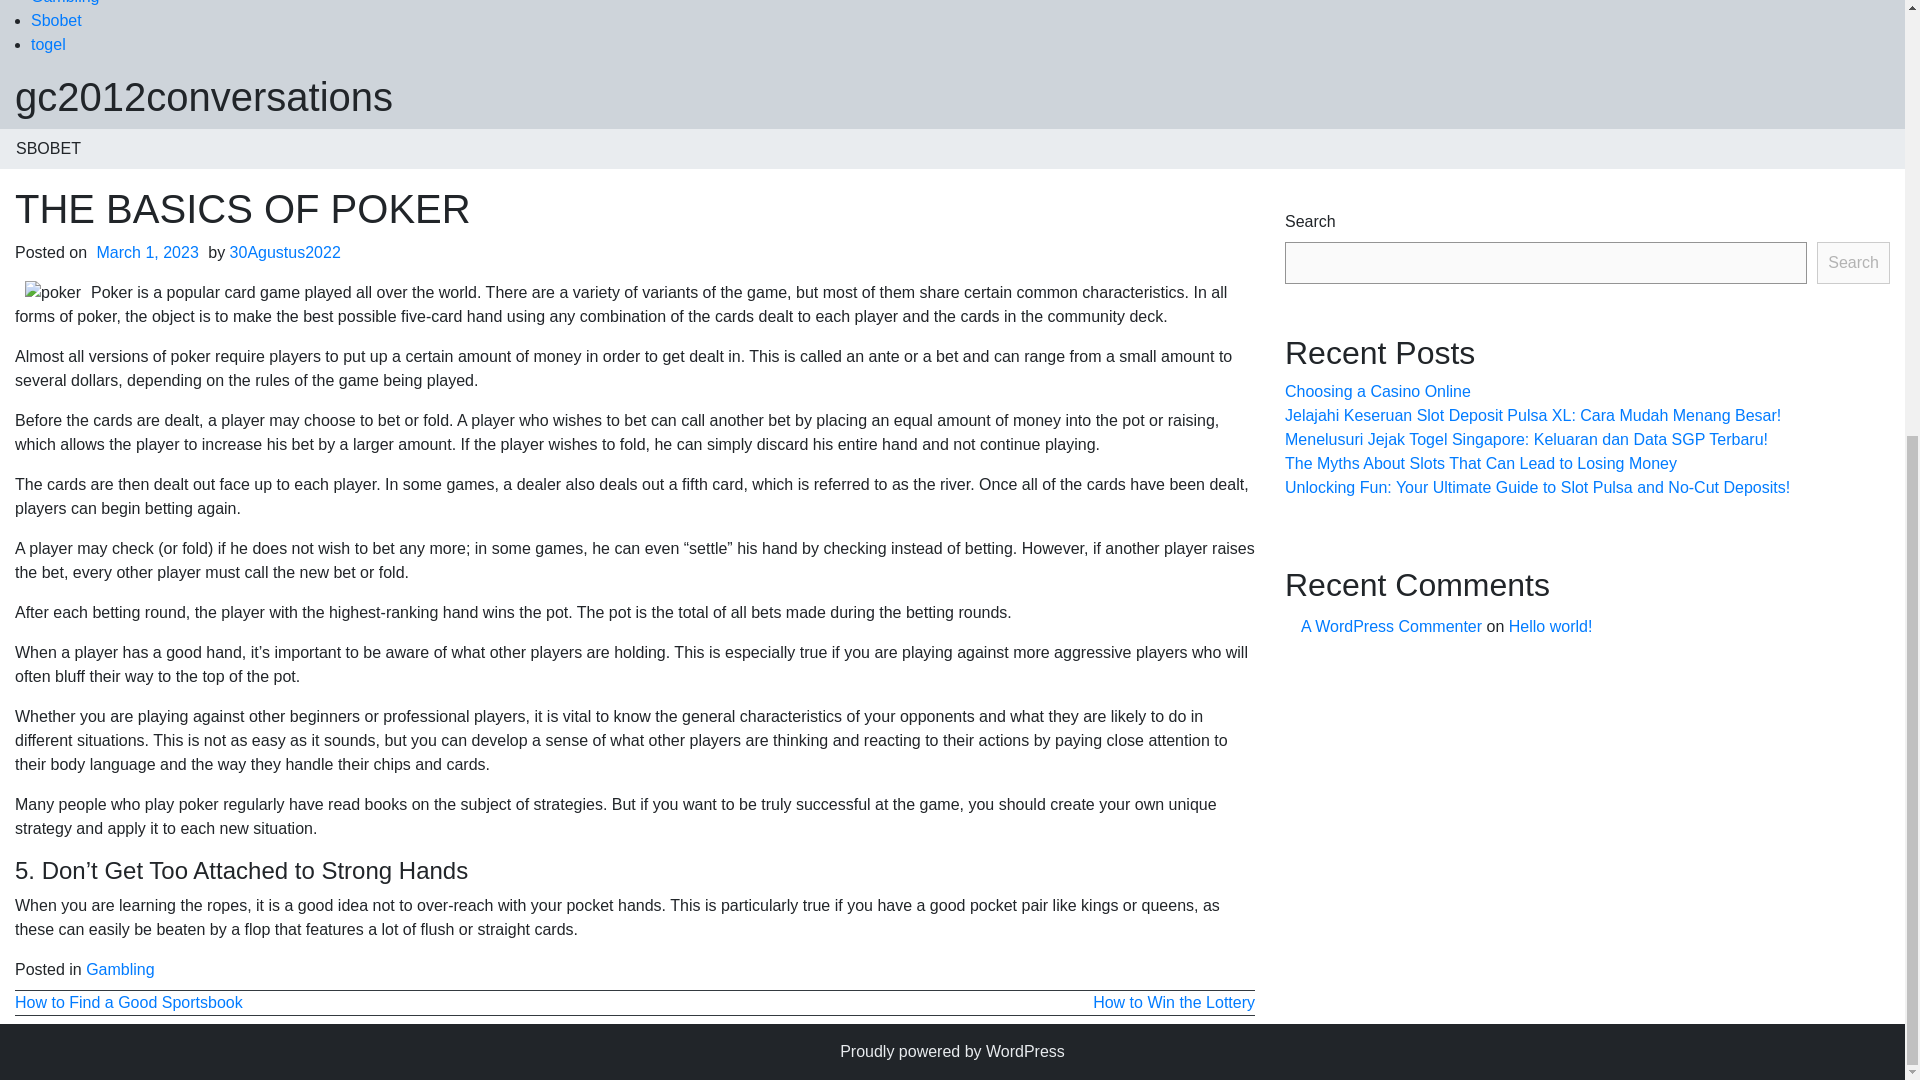 This screenshot has width=1920, height=1080. I want to click on Choosing a Casino Online, so click(1377, 391).